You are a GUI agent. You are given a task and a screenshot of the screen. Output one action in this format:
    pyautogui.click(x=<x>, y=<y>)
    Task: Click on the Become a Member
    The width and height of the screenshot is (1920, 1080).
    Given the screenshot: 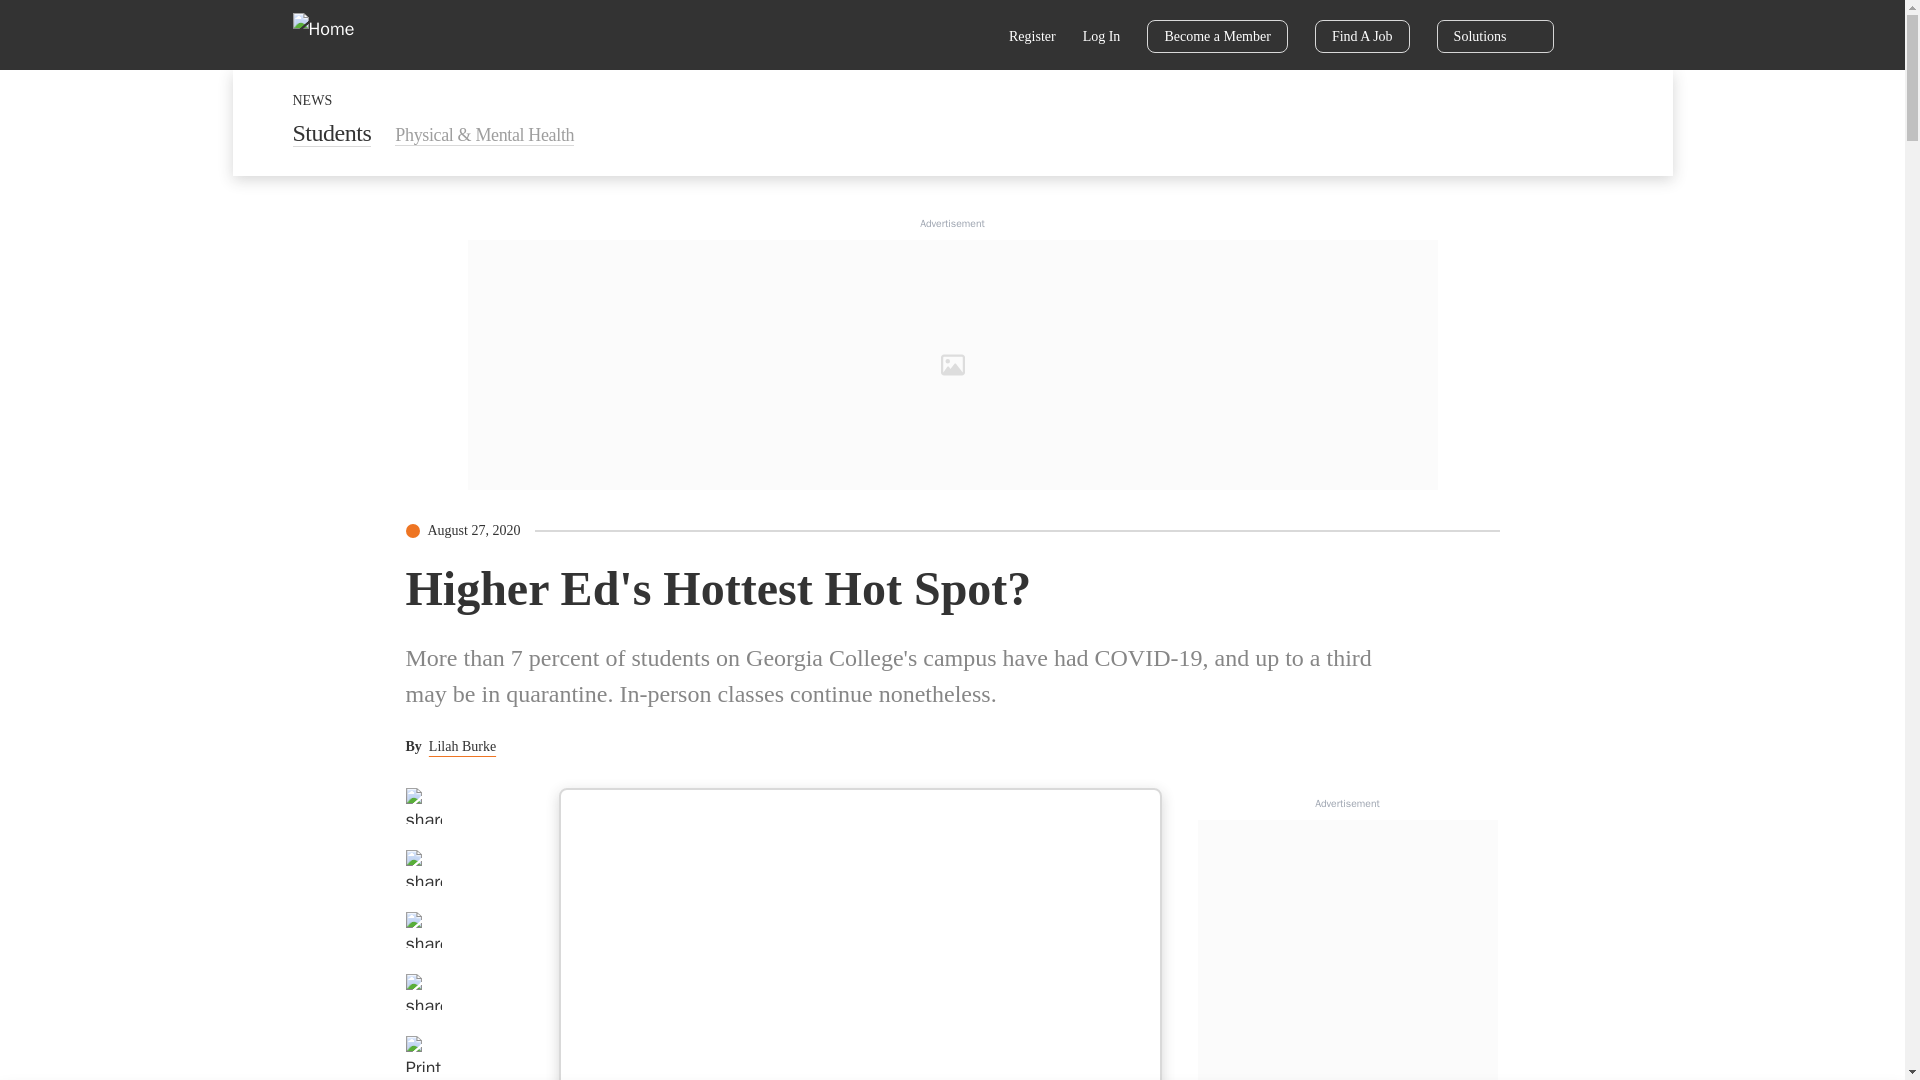 What is the action you would take?
    pyautogui.click(x=1217, y=36)
    